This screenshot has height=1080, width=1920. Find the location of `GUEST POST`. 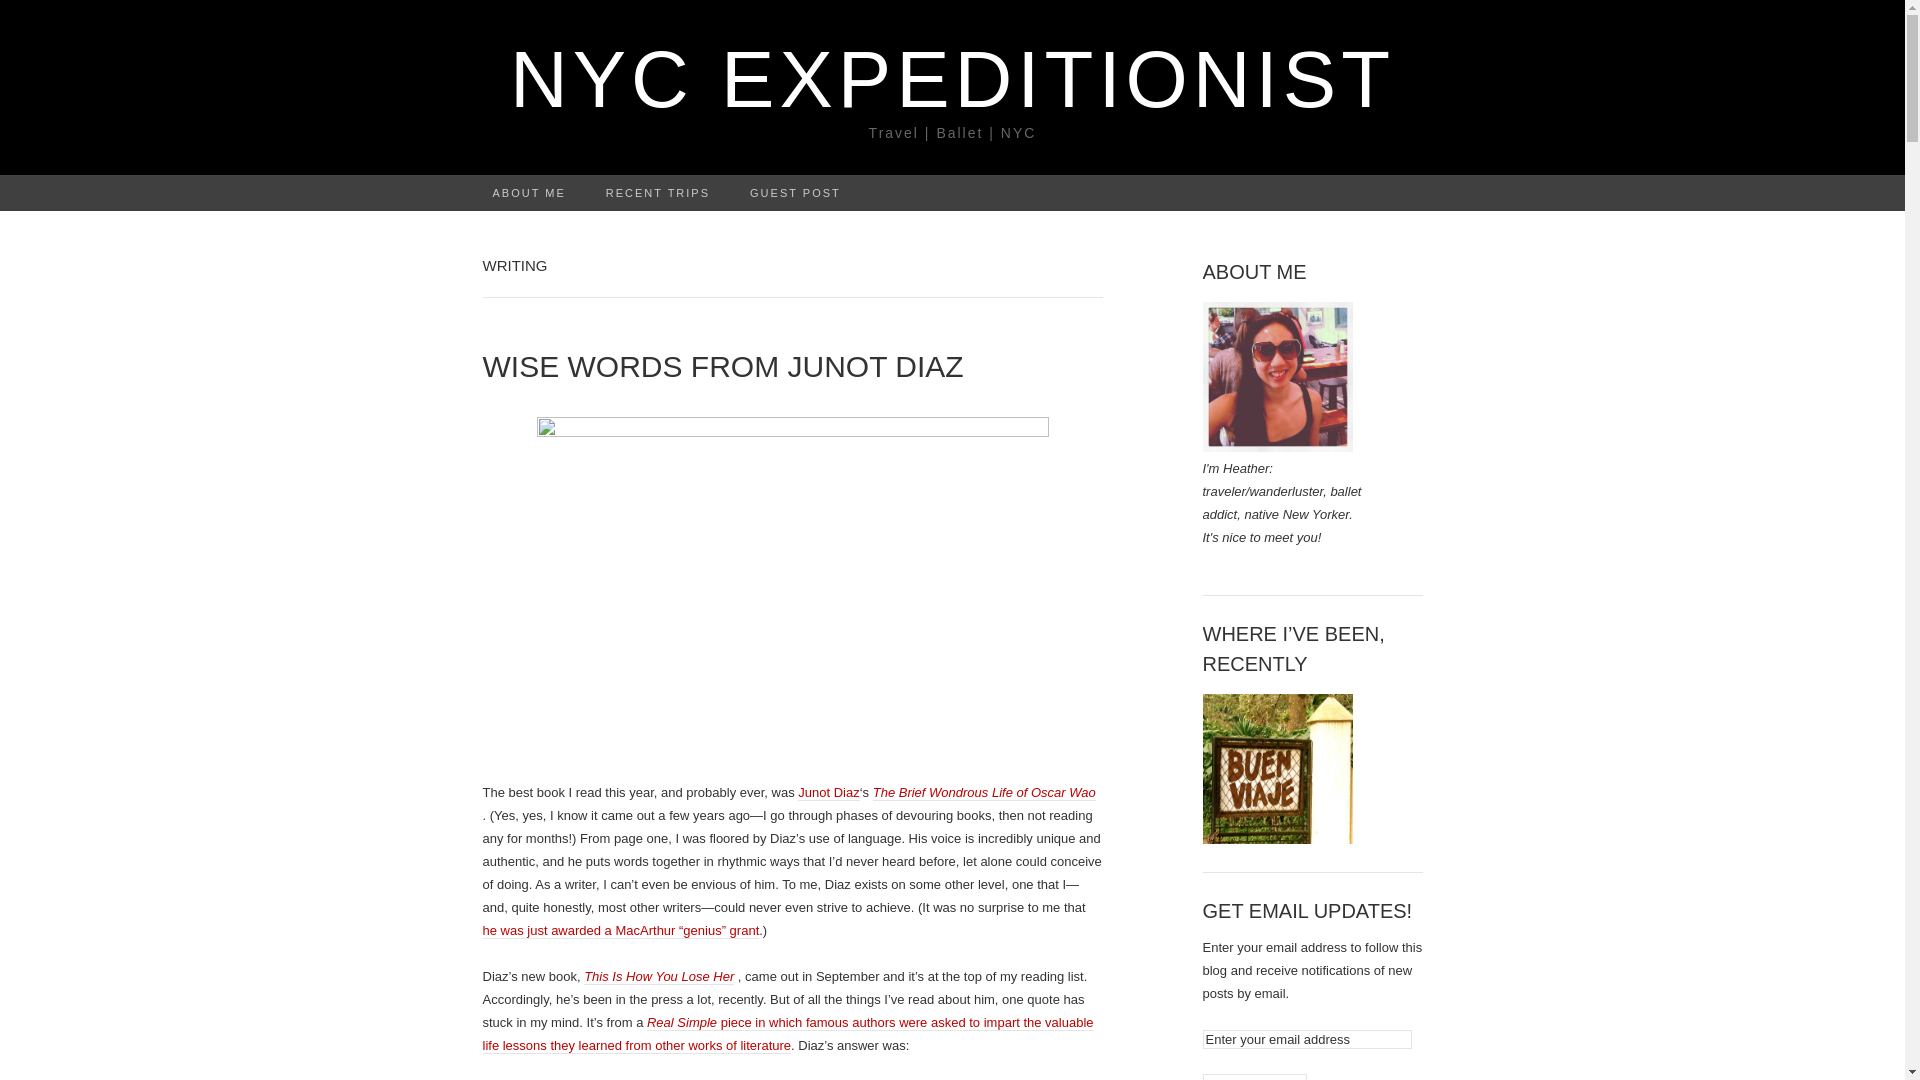

GUEST POST is located at coordinates (794, 192).